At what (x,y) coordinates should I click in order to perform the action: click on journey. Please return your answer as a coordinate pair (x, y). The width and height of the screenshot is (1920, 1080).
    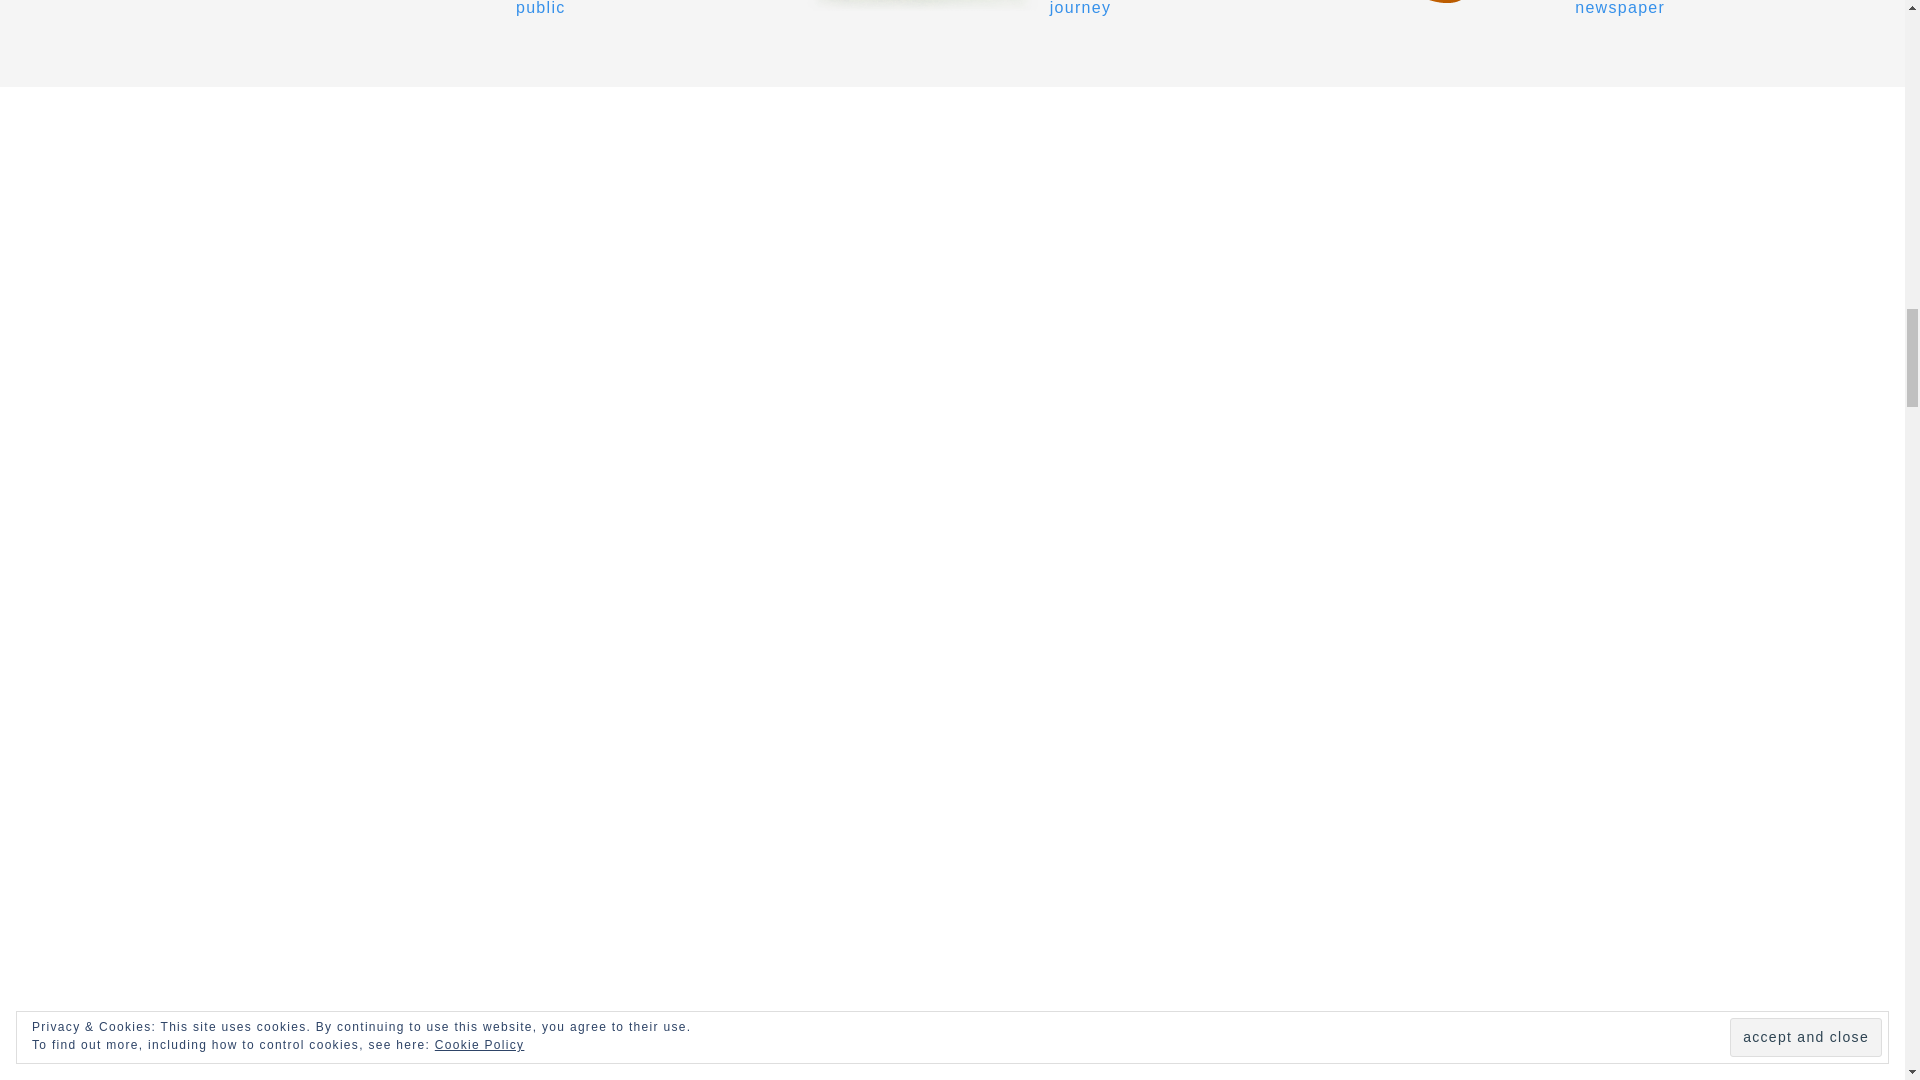
    Looking at the image, I should click on (952, 8).